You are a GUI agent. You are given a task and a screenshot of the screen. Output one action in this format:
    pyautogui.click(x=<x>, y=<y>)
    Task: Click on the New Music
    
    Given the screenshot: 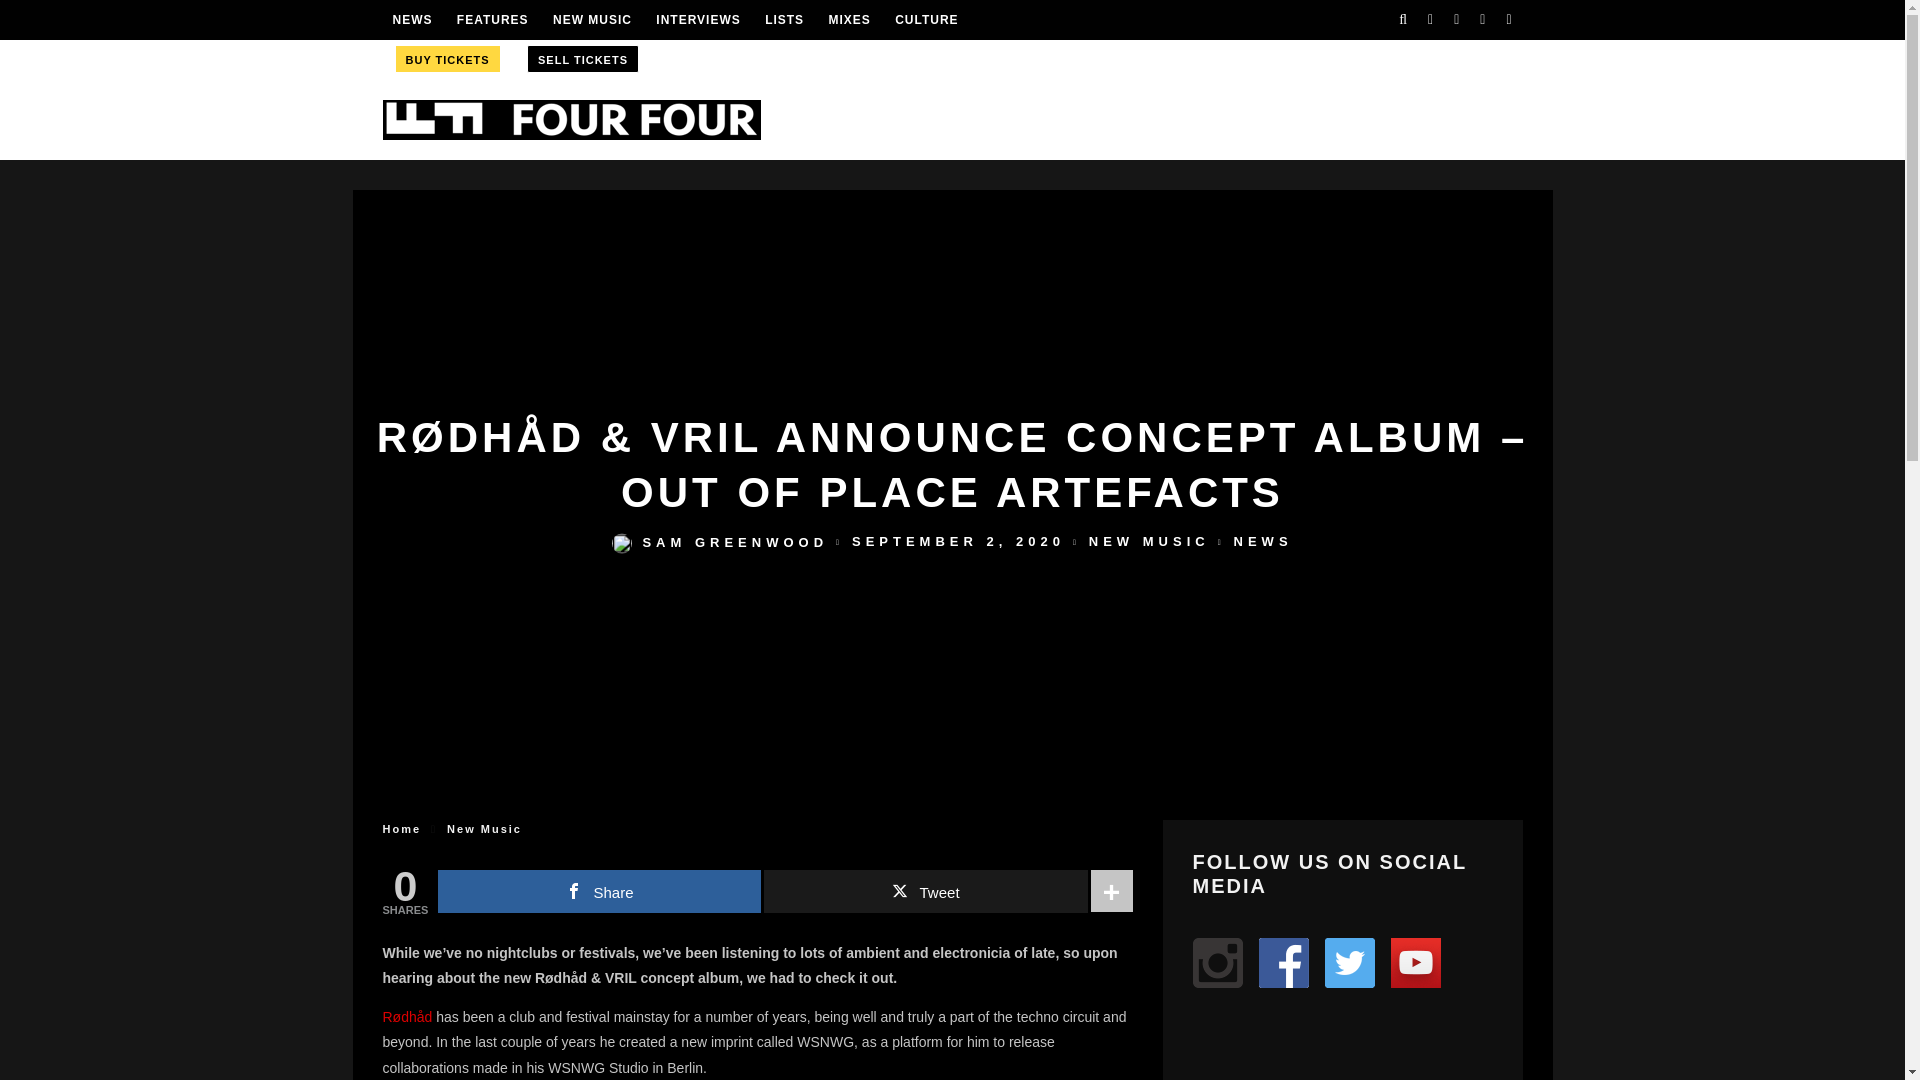 What is the action you would take?
    pyautogui.click(x=484, y=828)
    